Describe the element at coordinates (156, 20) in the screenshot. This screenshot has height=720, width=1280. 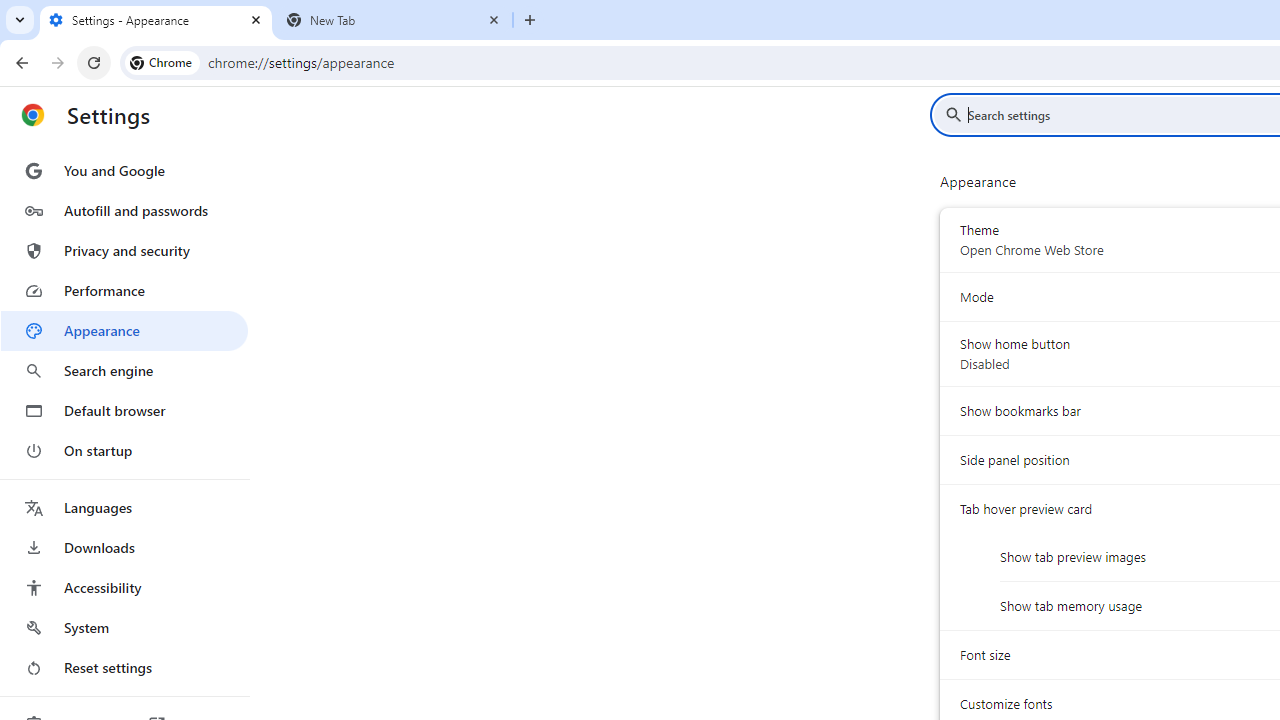
I see `Settings - Appearance` at that location.